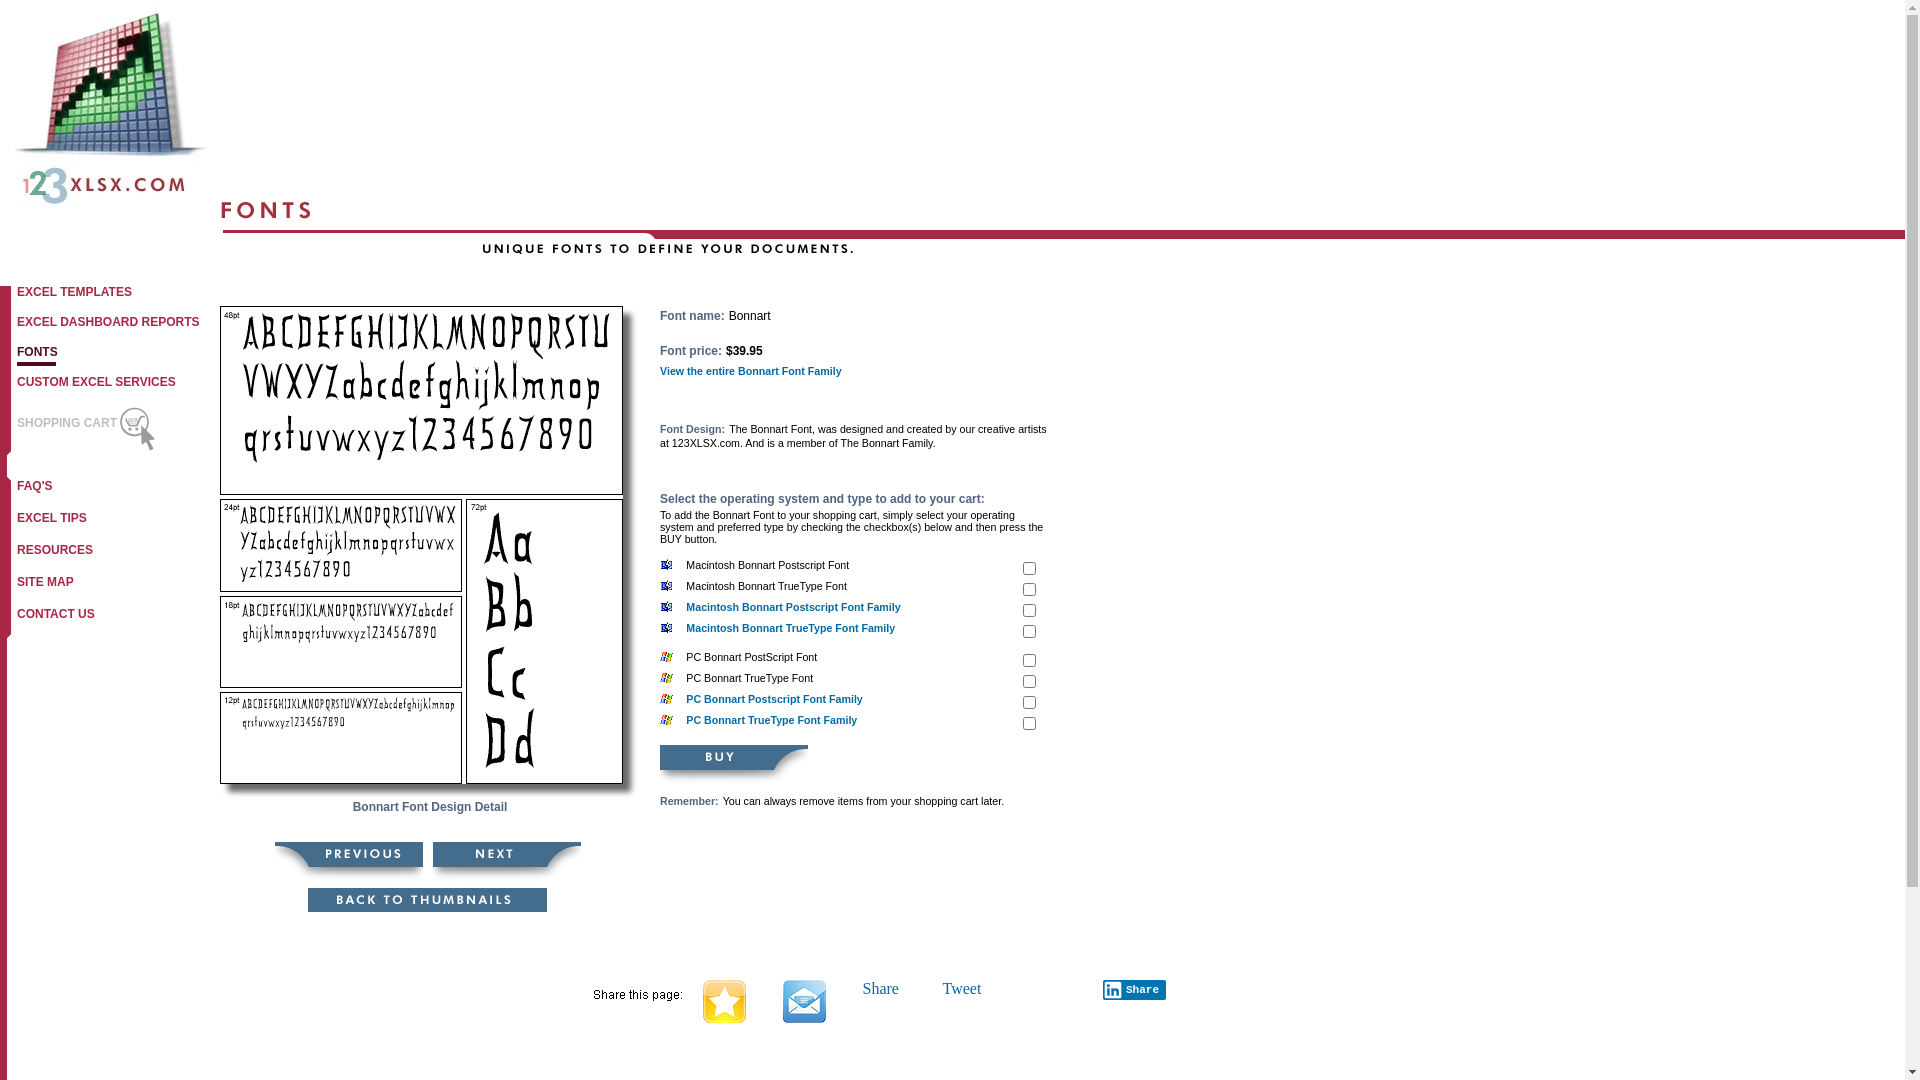  Describe the element at coordinates (1030, 590) in the screenshot. I see `MAC Truetype` at that location.